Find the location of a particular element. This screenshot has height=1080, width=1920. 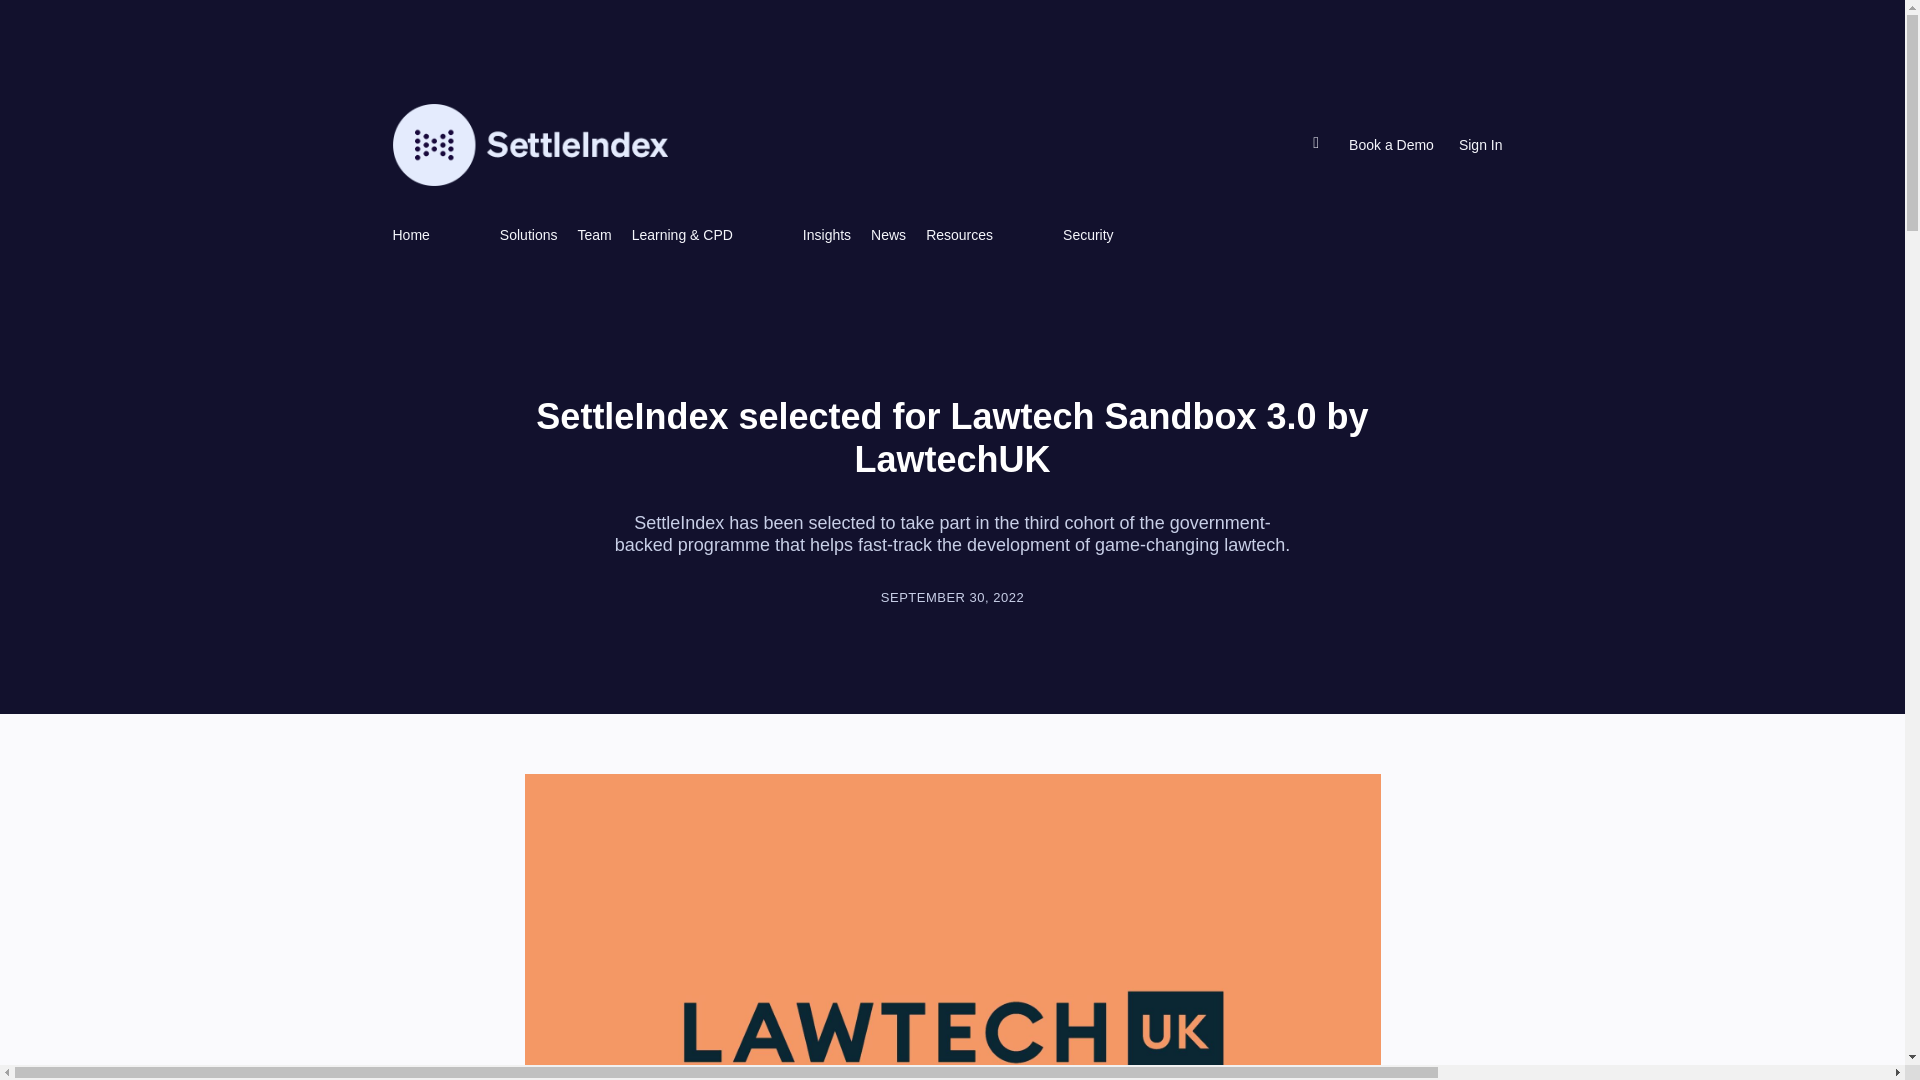

Resources is located at coordinates (958, 234).